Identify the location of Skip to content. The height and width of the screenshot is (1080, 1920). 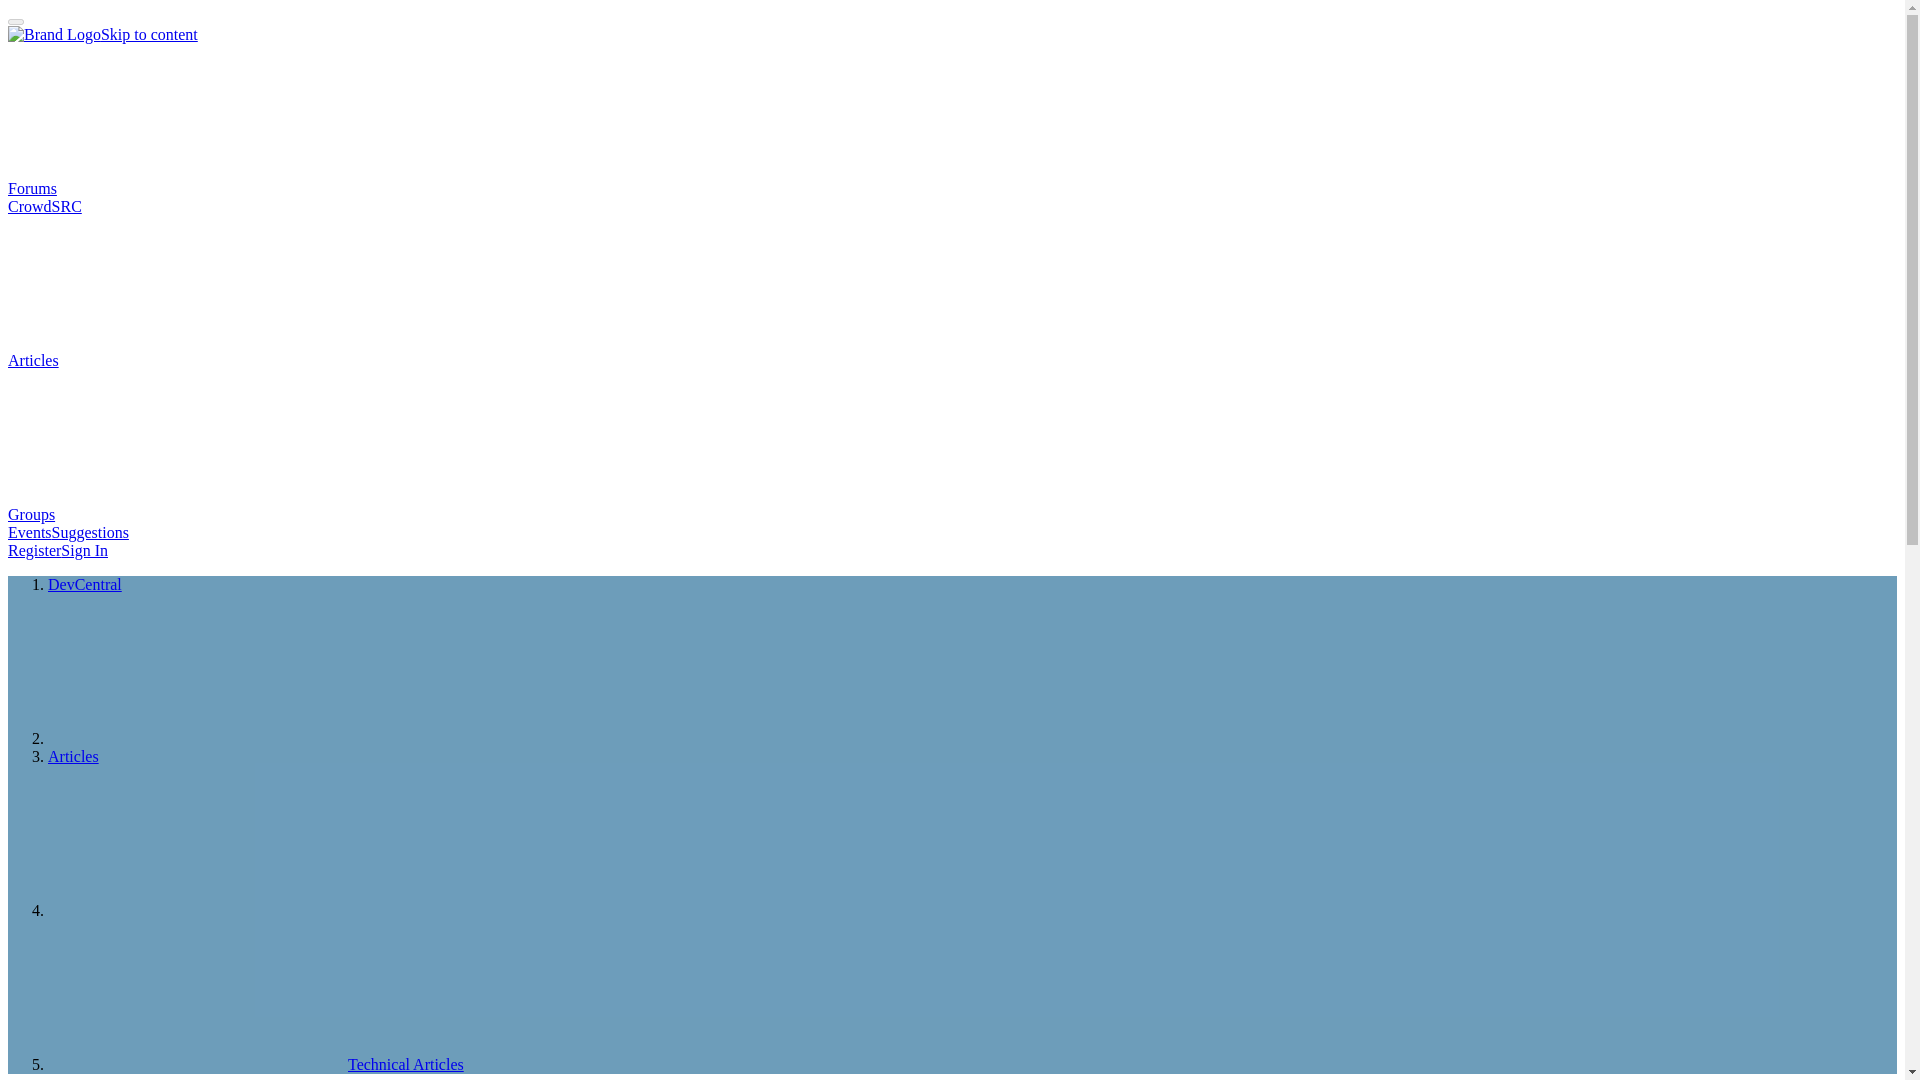
(149, 34).